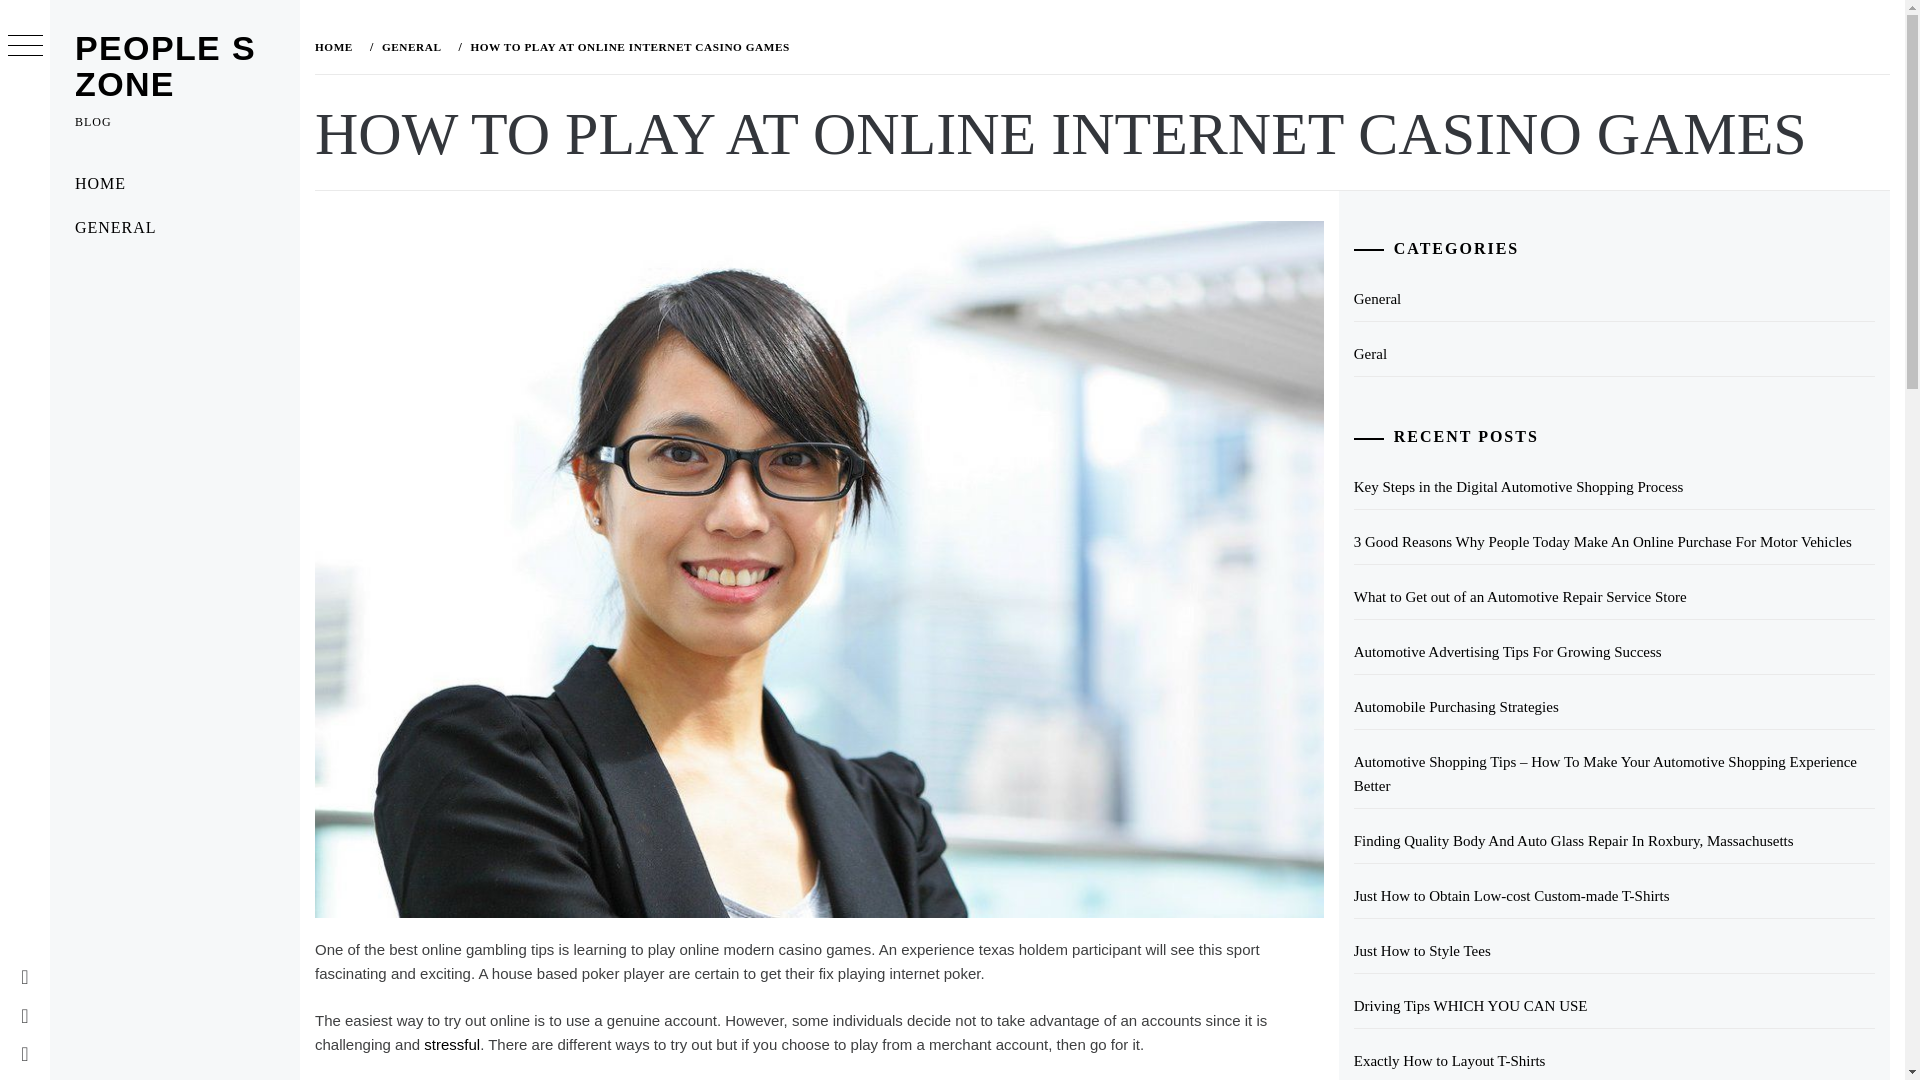 The image size is (1920, 1080). What do you see at coordinates (1614, 487) in the screenshot?
I see `Key Steps in the Digital Automotive Shopping Process` at bounding box center [1614, 487].